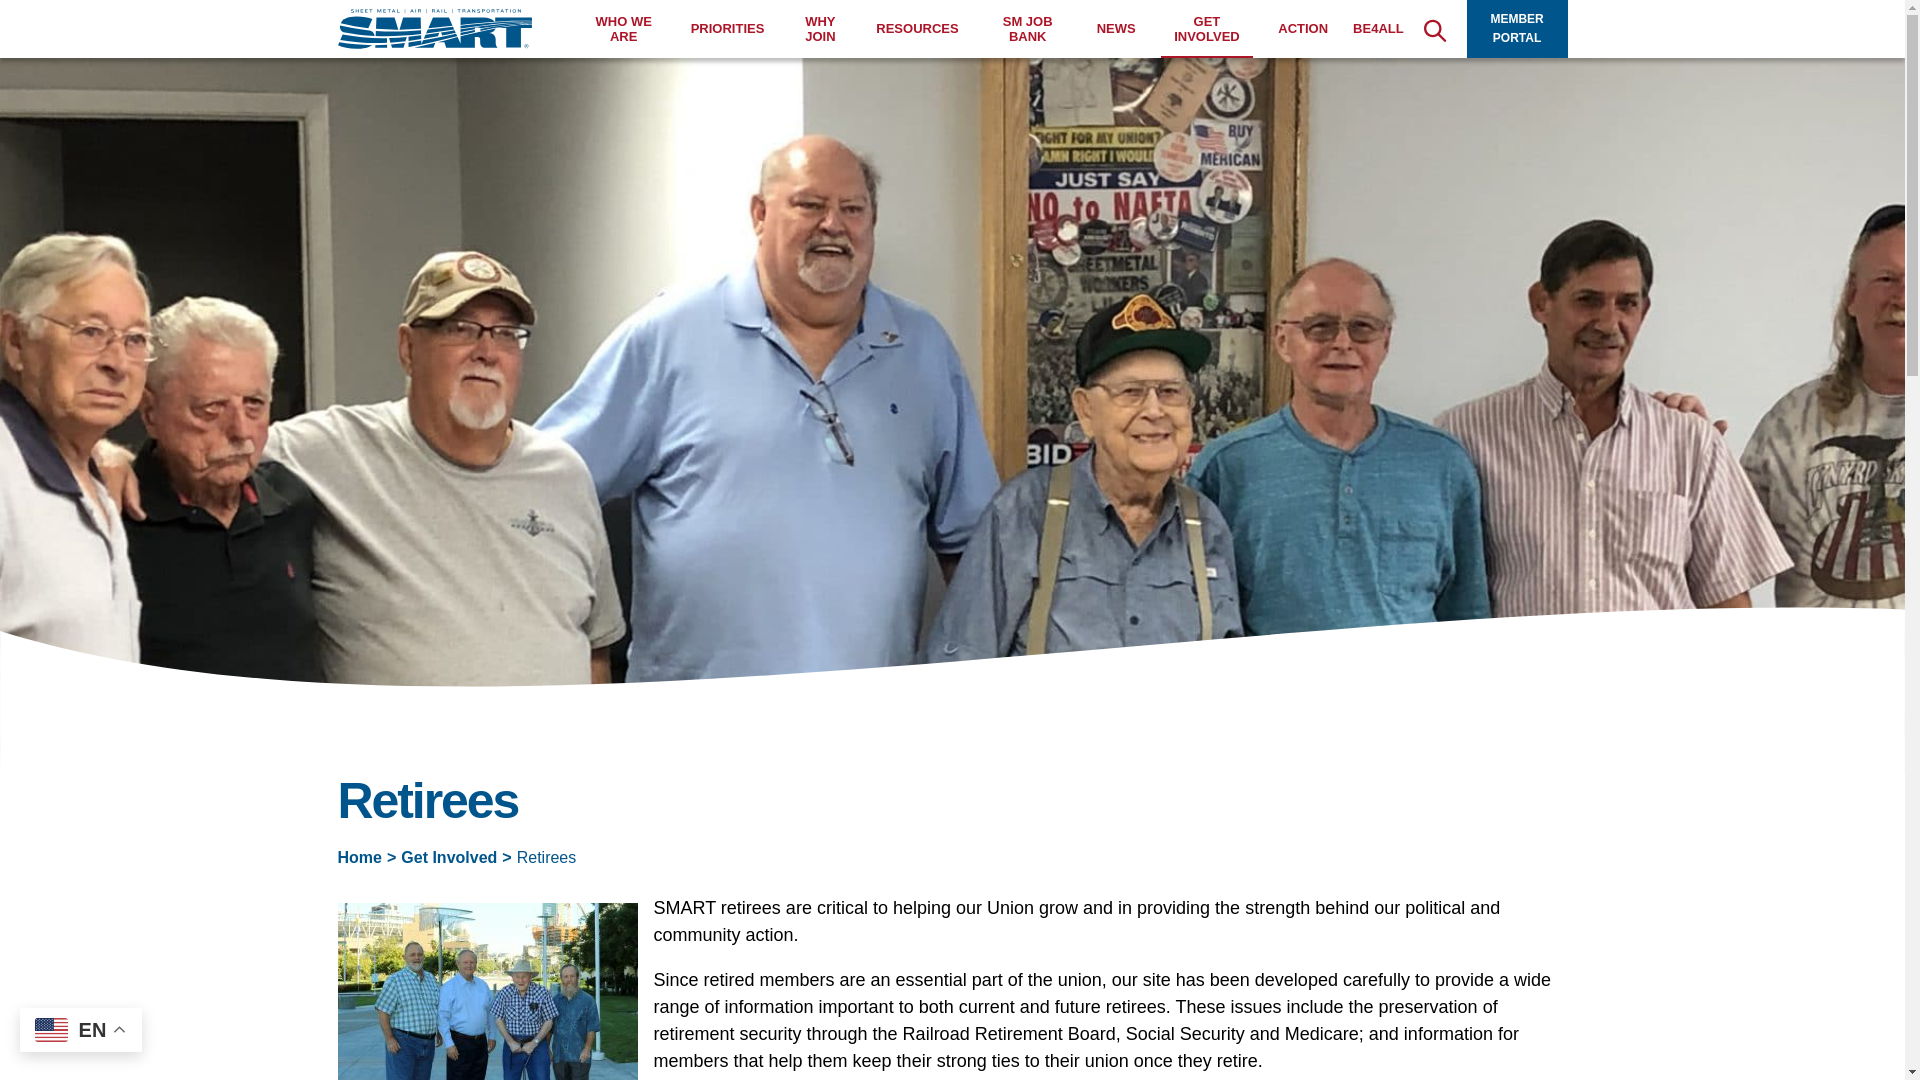 Image resolution: width=1920 pixels, height=1080 pixels. What do you see at coordinates (624, 30) in the screenshot?
I see `WHO WE ARE` at bounding box center [624, 30].